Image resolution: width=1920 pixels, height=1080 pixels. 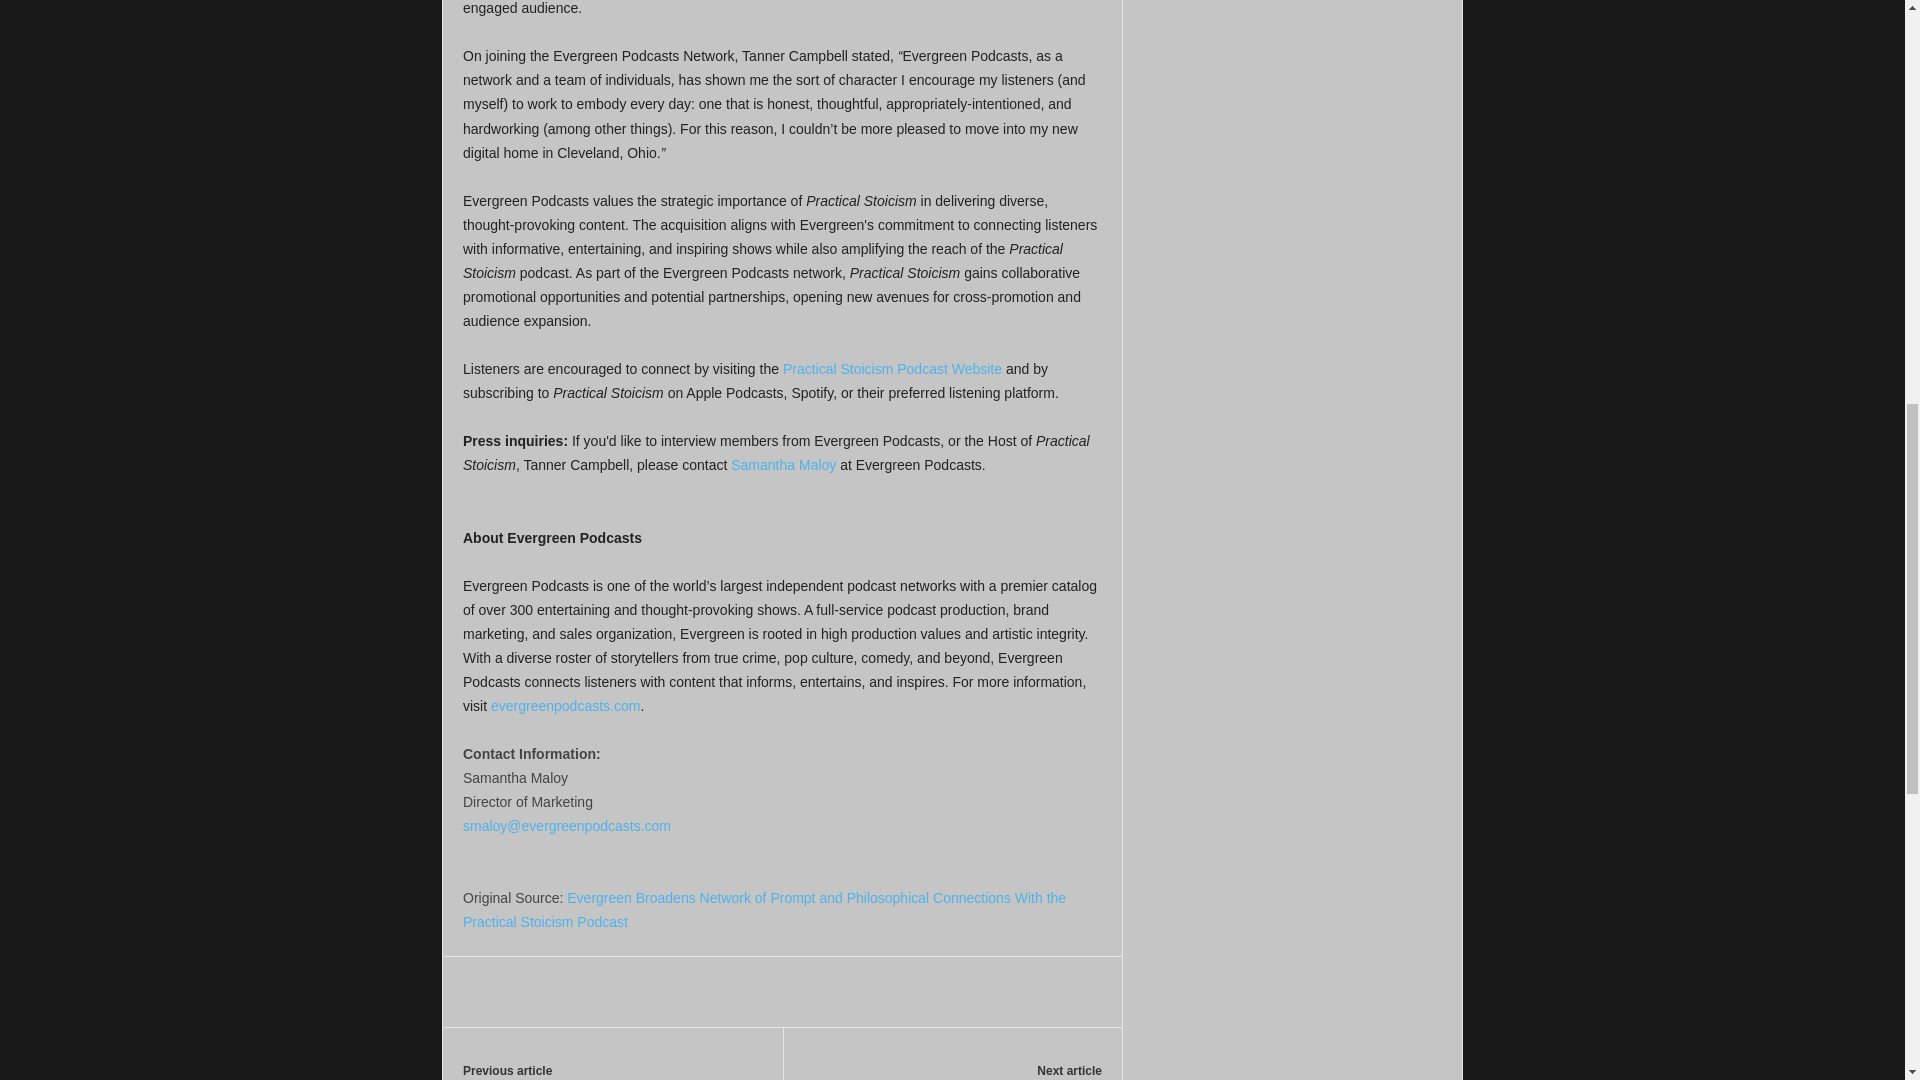 What do you see at coordinates (892, 368) in the screenshot?
I see `Practical Stoicism Podcast Website` at bounding box center [892, 368].